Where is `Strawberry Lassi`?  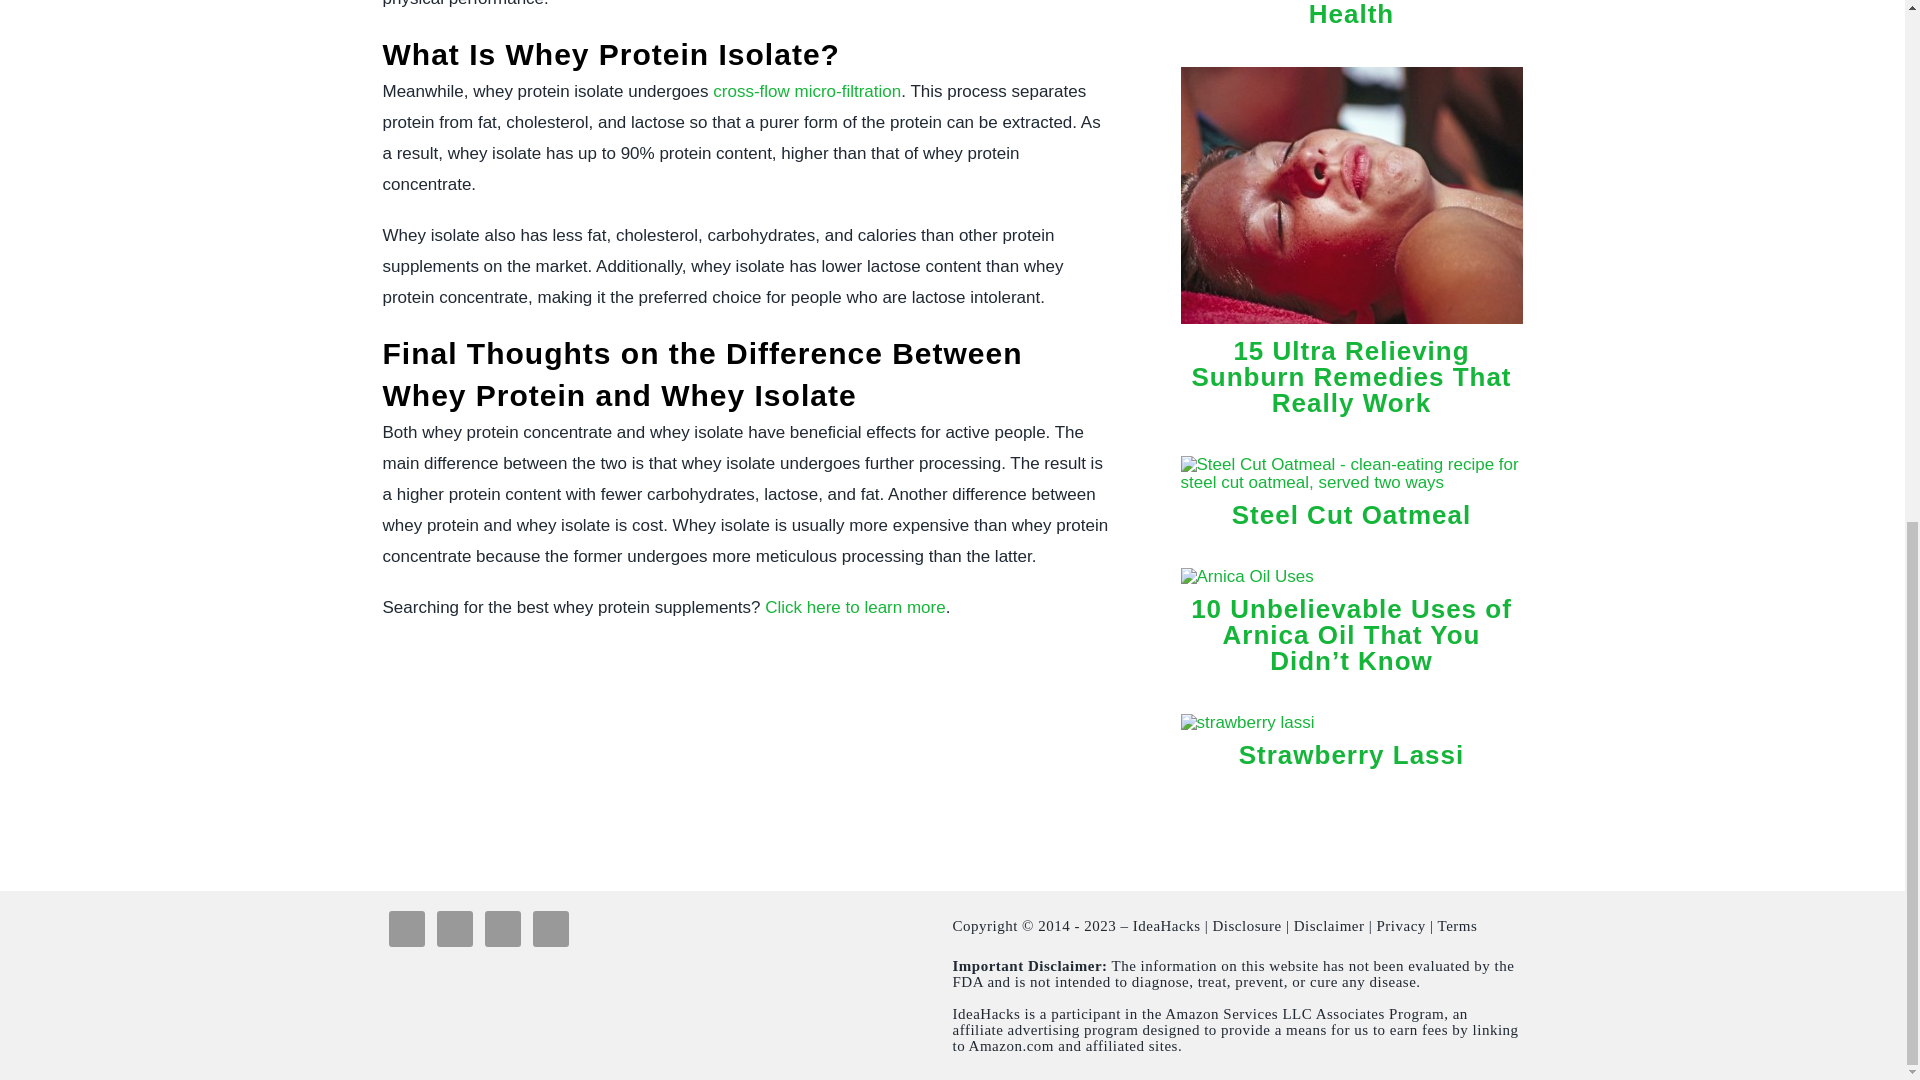 Strawberry Lassi is located at coordinates (1246, 722).